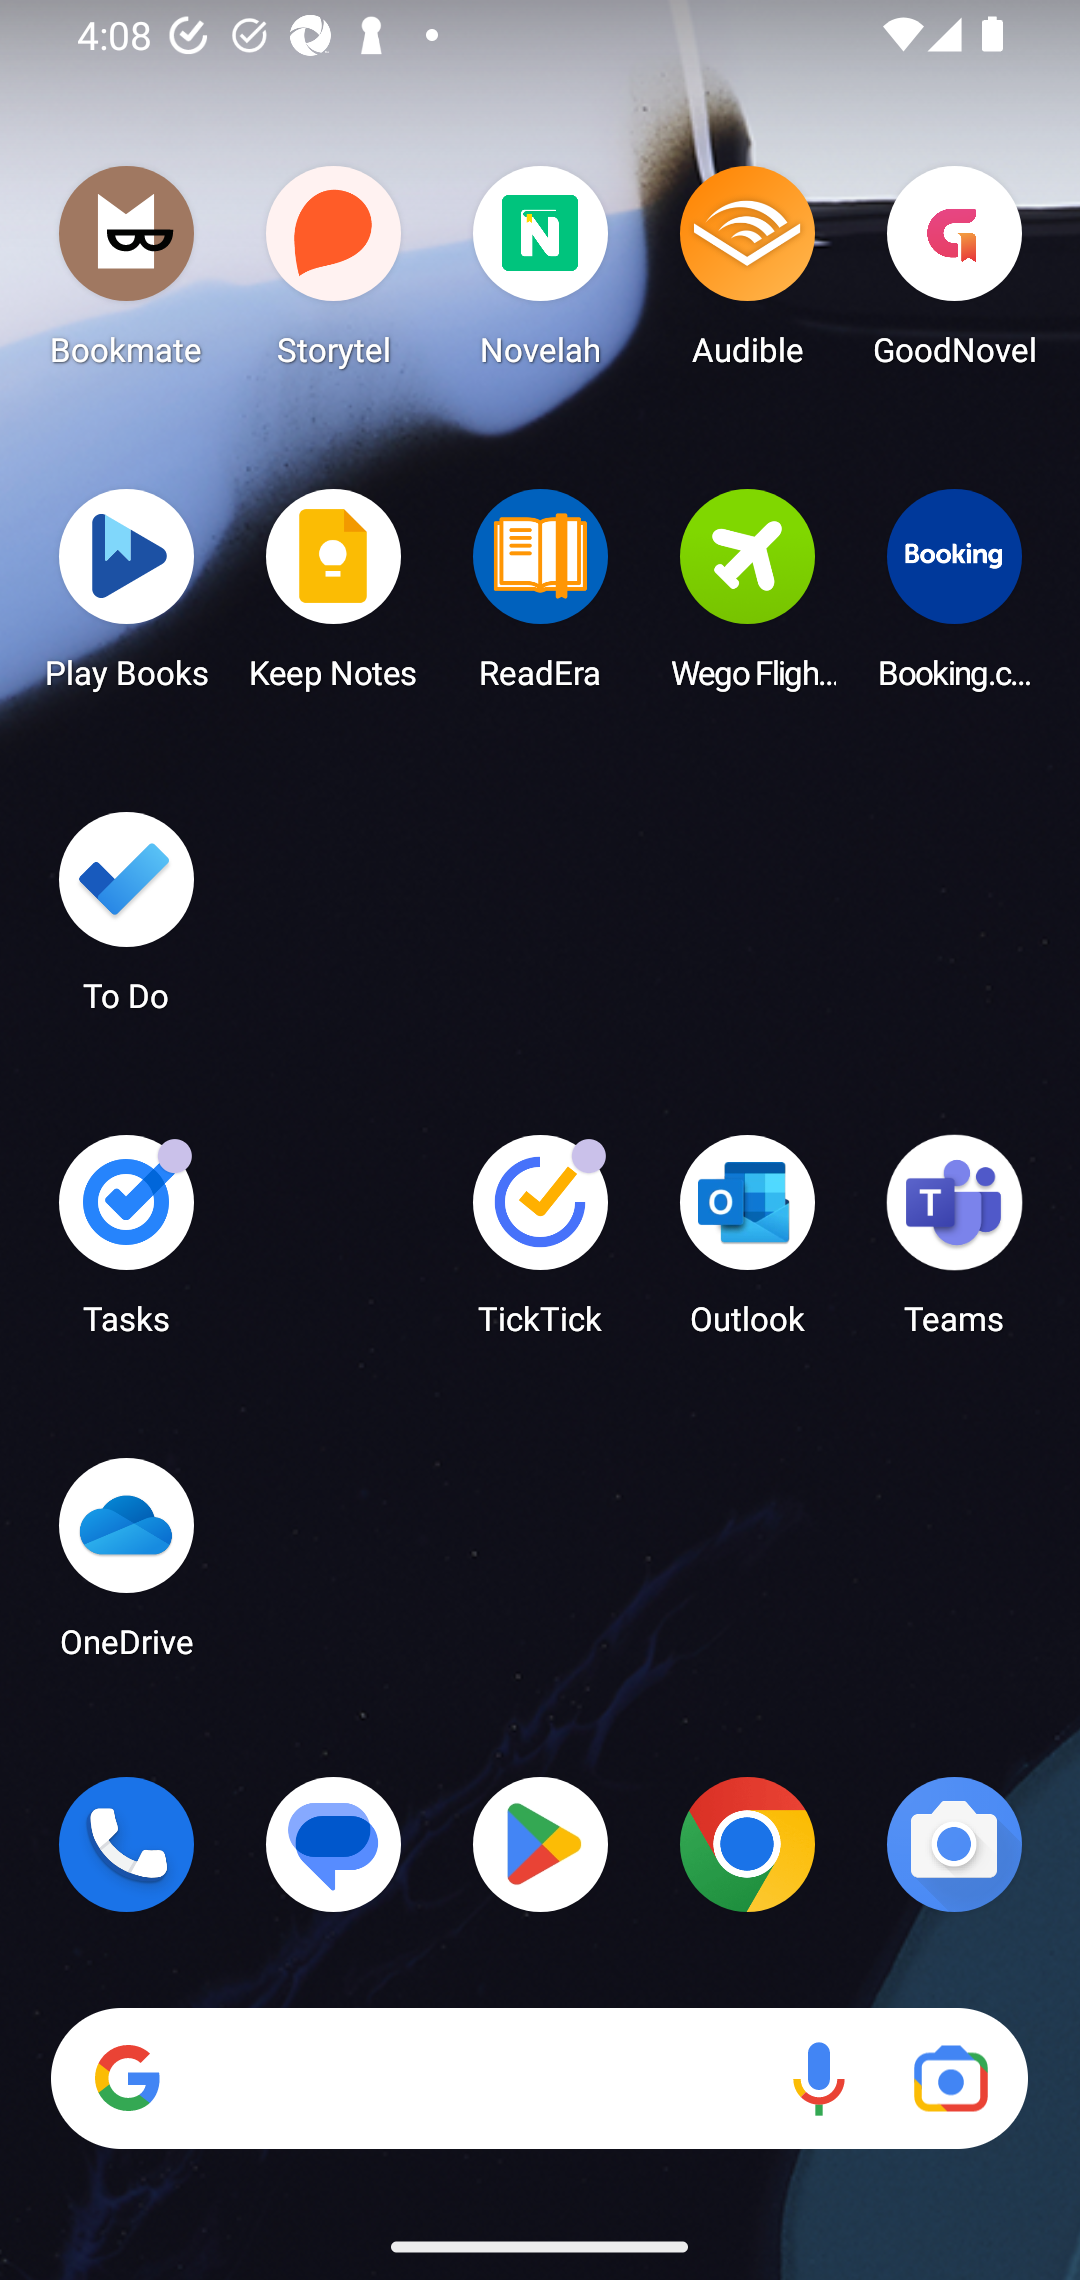  Describe the element at coordinates (954, 1844) in the screenshot. I see `Camera` at that location.